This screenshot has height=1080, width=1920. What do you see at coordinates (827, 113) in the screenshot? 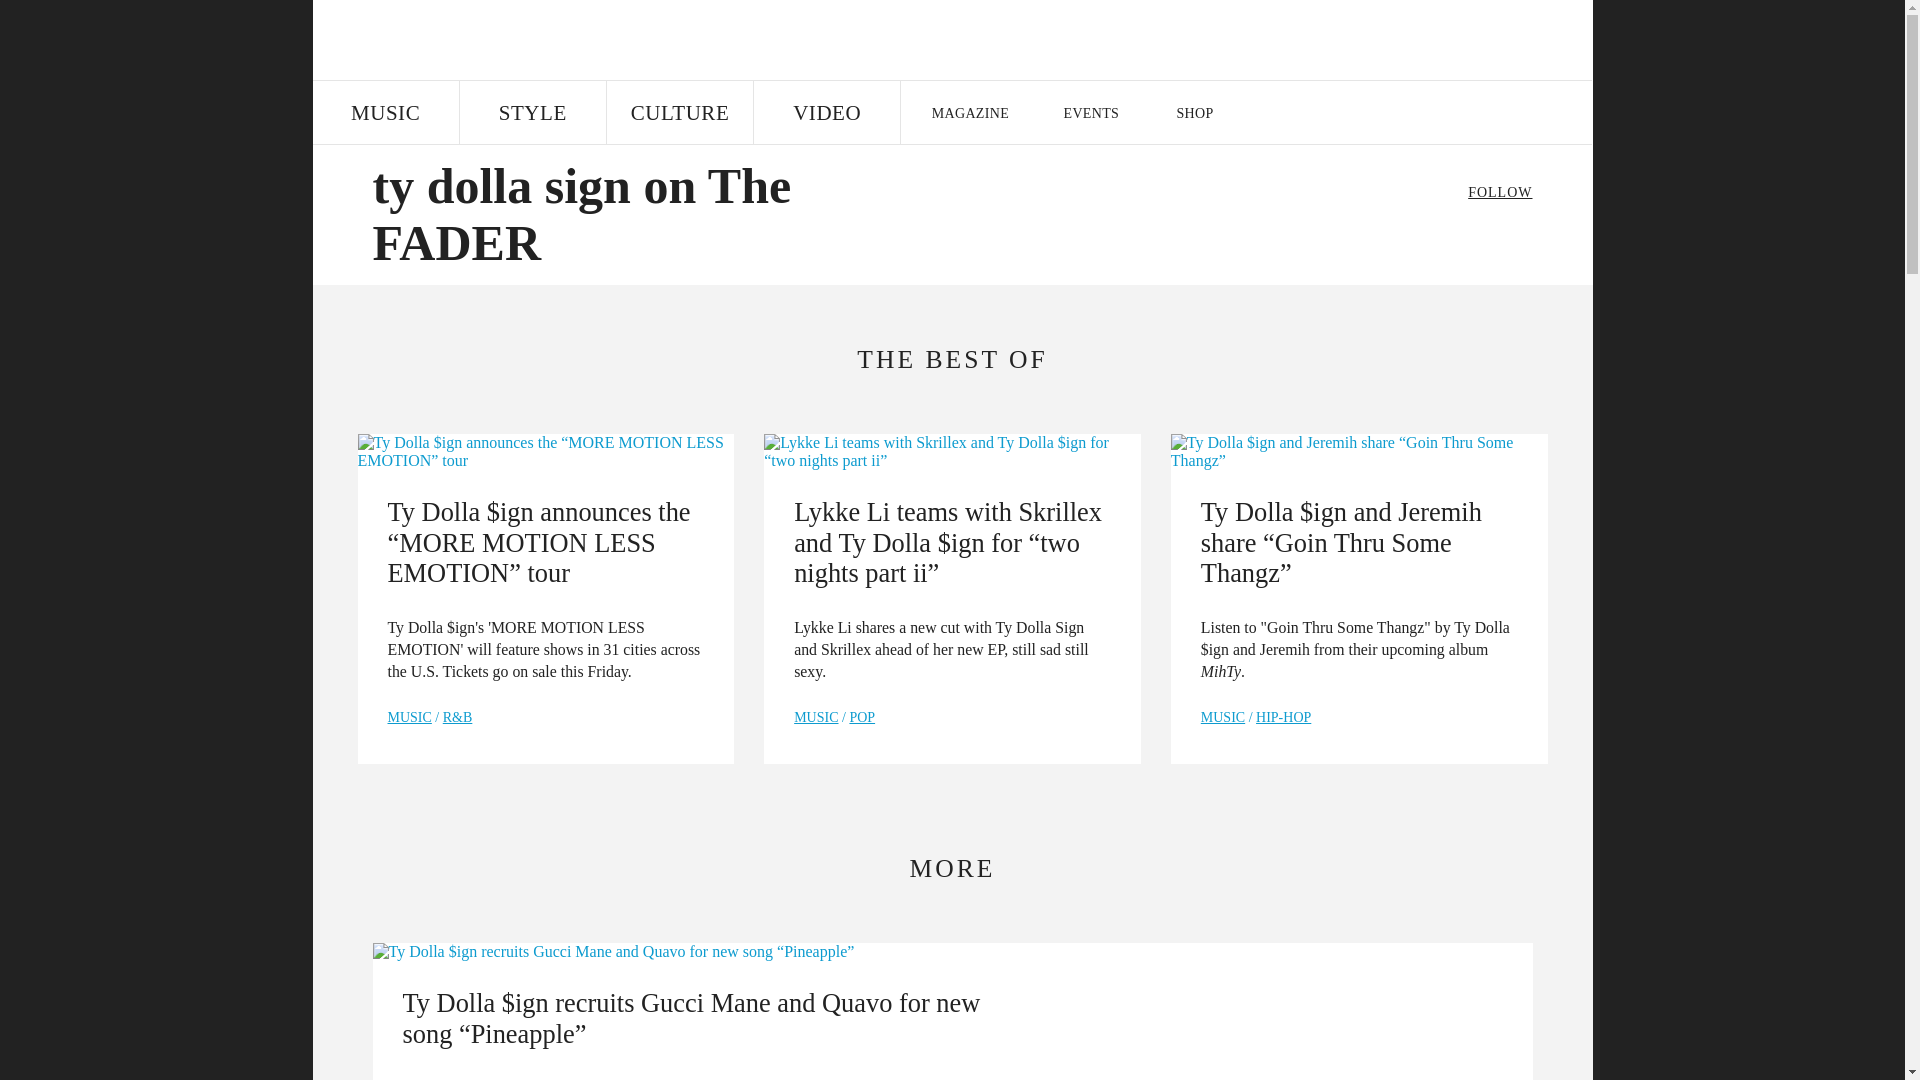
I see `VIDEO` at bounding box center [827, 113].